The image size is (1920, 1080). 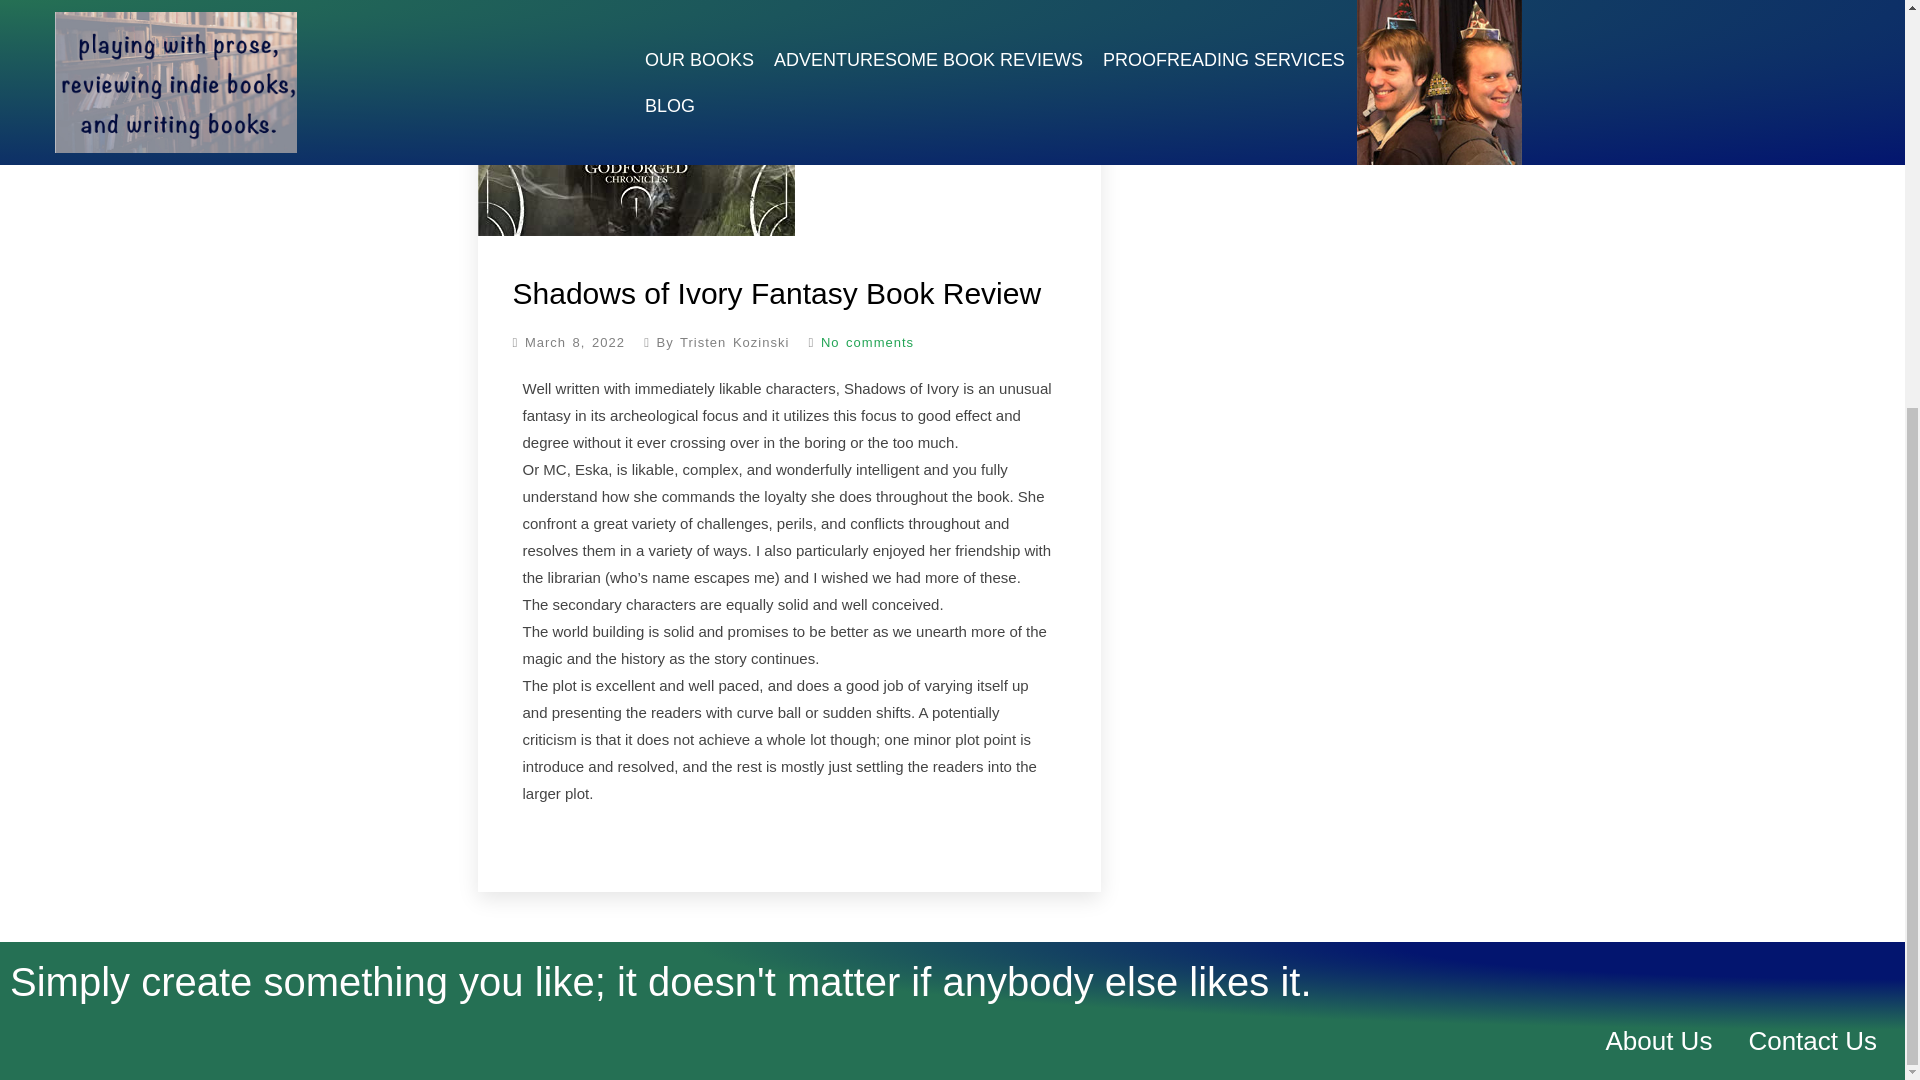 What do you see at coordinates (1812, 1040) in the screenshot?
I see `Contact Us` at bounding box center [1812, 1040].